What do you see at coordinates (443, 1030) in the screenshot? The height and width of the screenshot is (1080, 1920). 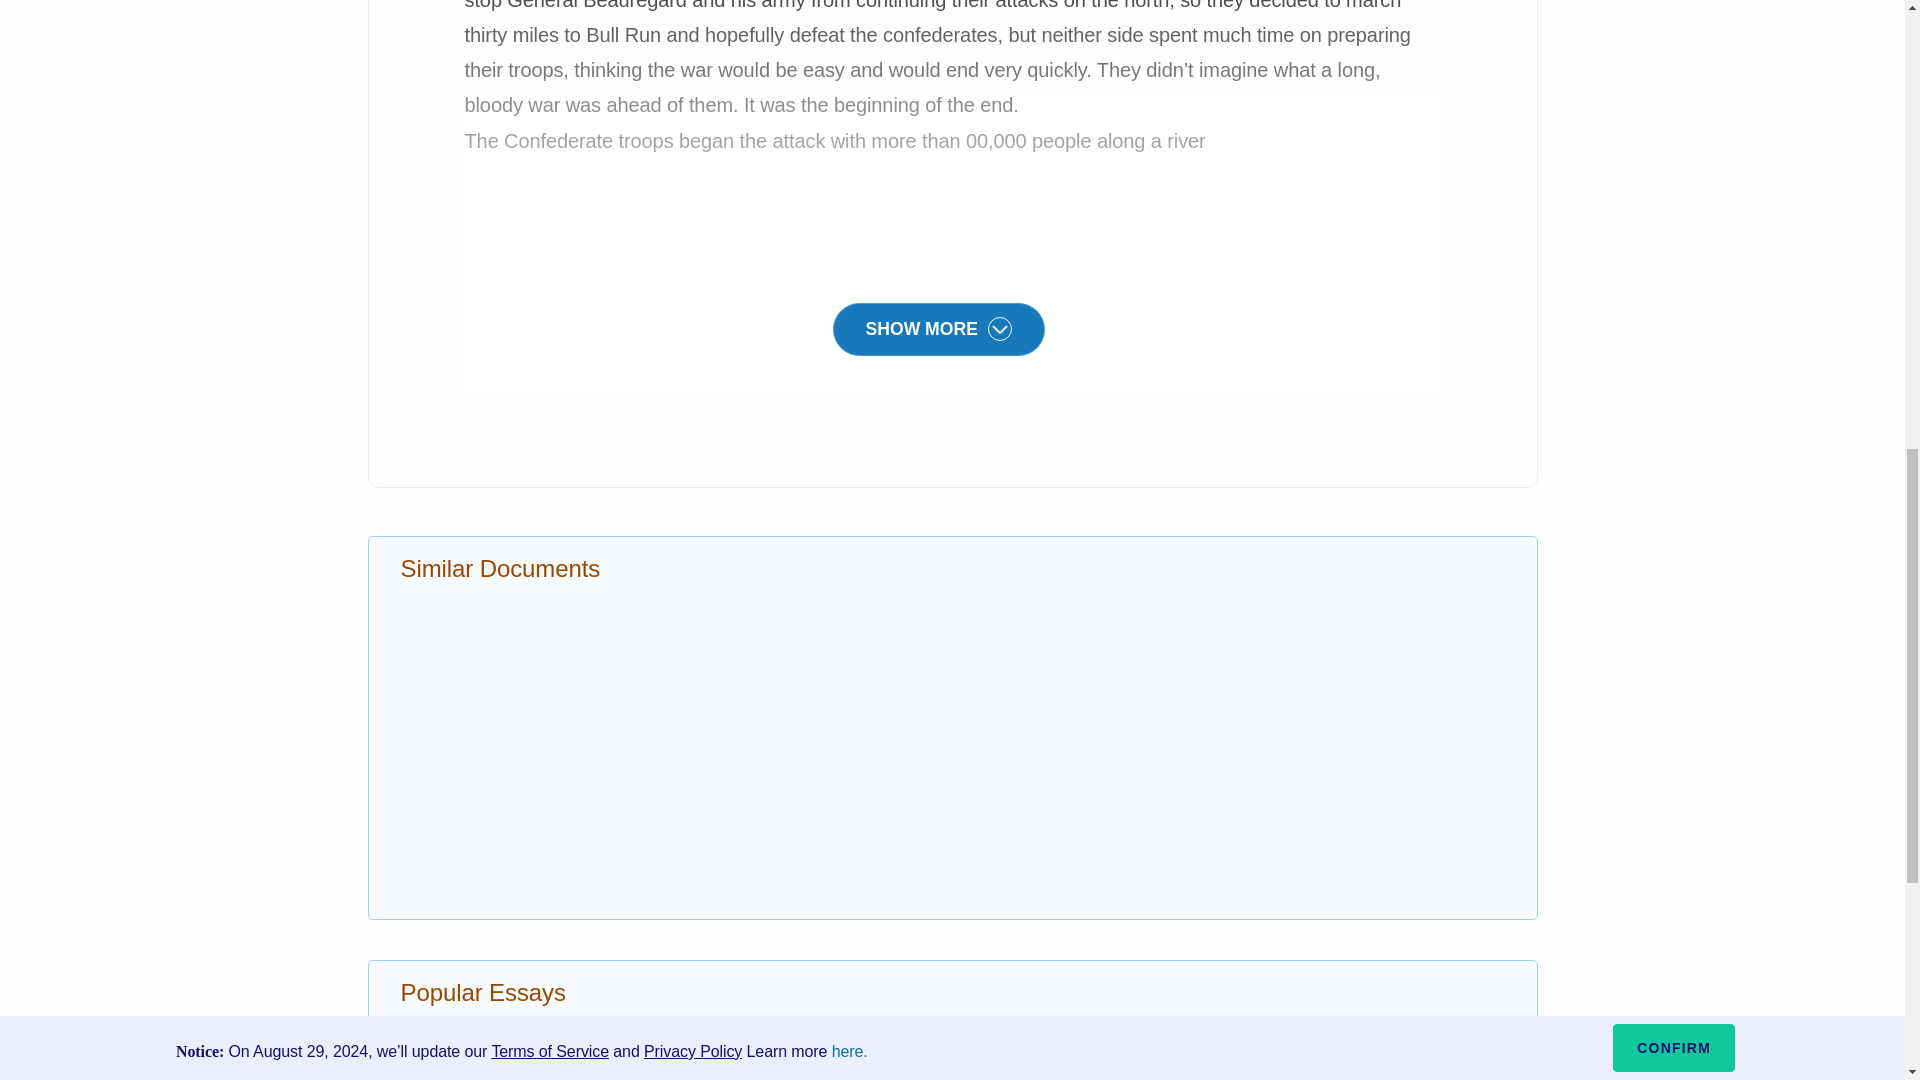 I see `Help Essay` at bounding box center [443, 1030].